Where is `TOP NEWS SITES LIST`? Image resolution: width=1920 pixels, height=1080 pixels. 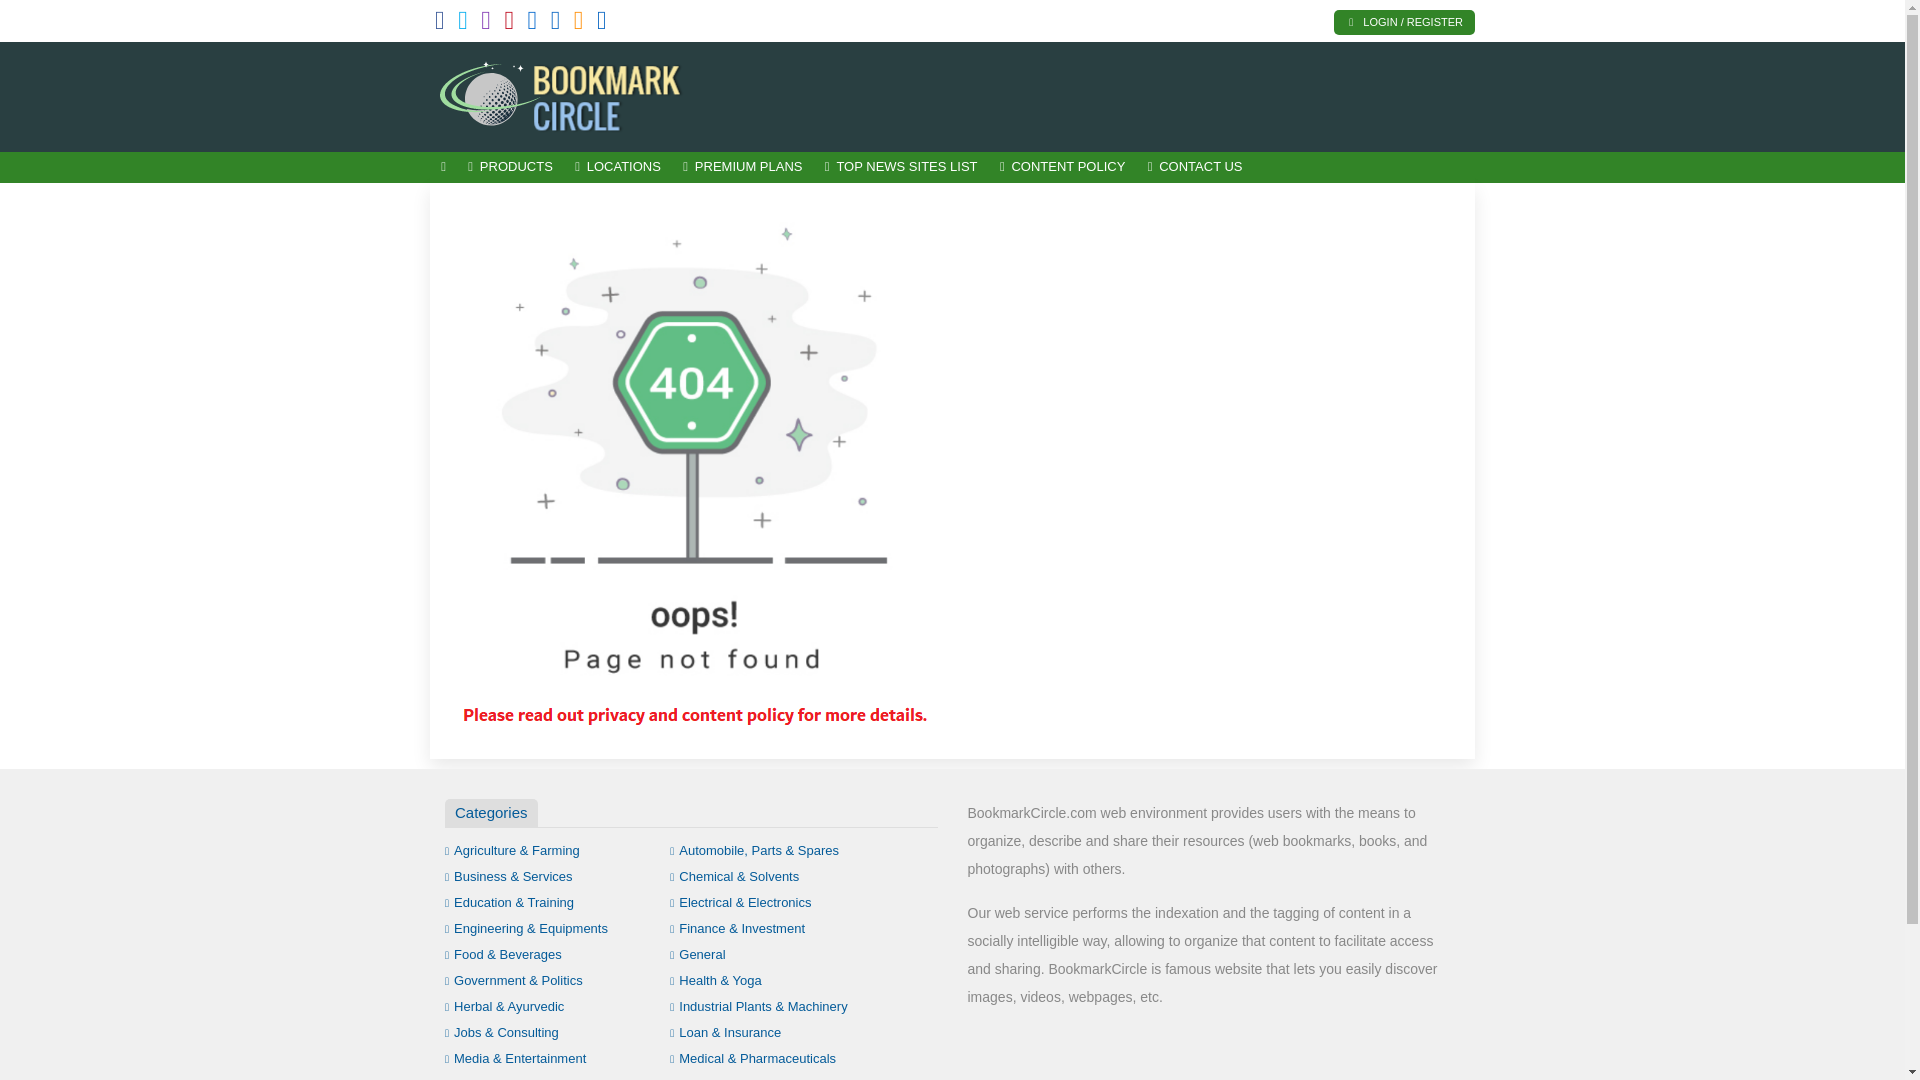 TOP NEWS SITES LIST is located at coordinates (901, 167).